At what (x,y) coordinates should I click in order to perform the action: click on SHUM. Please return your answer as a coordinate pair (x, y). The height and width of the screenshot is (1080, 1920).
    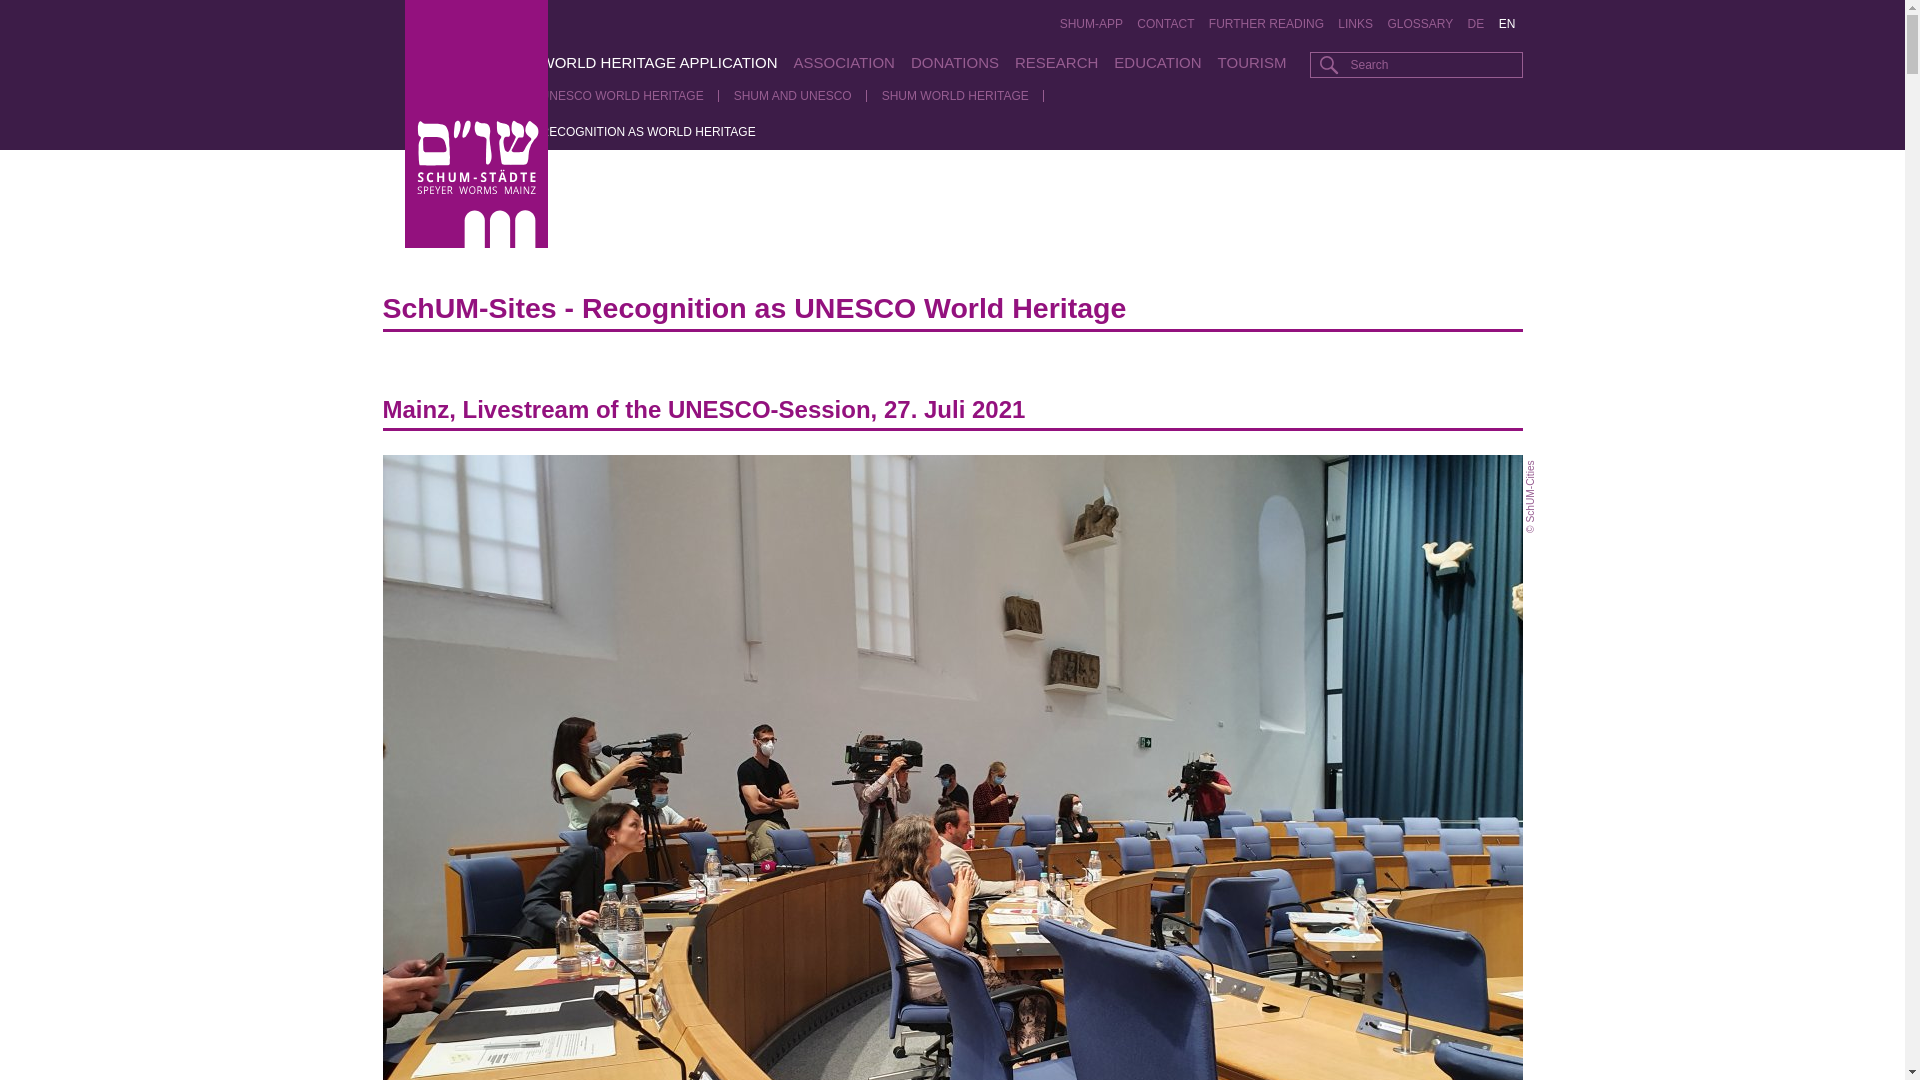
    Looking at the image, I should click on (502, 62).